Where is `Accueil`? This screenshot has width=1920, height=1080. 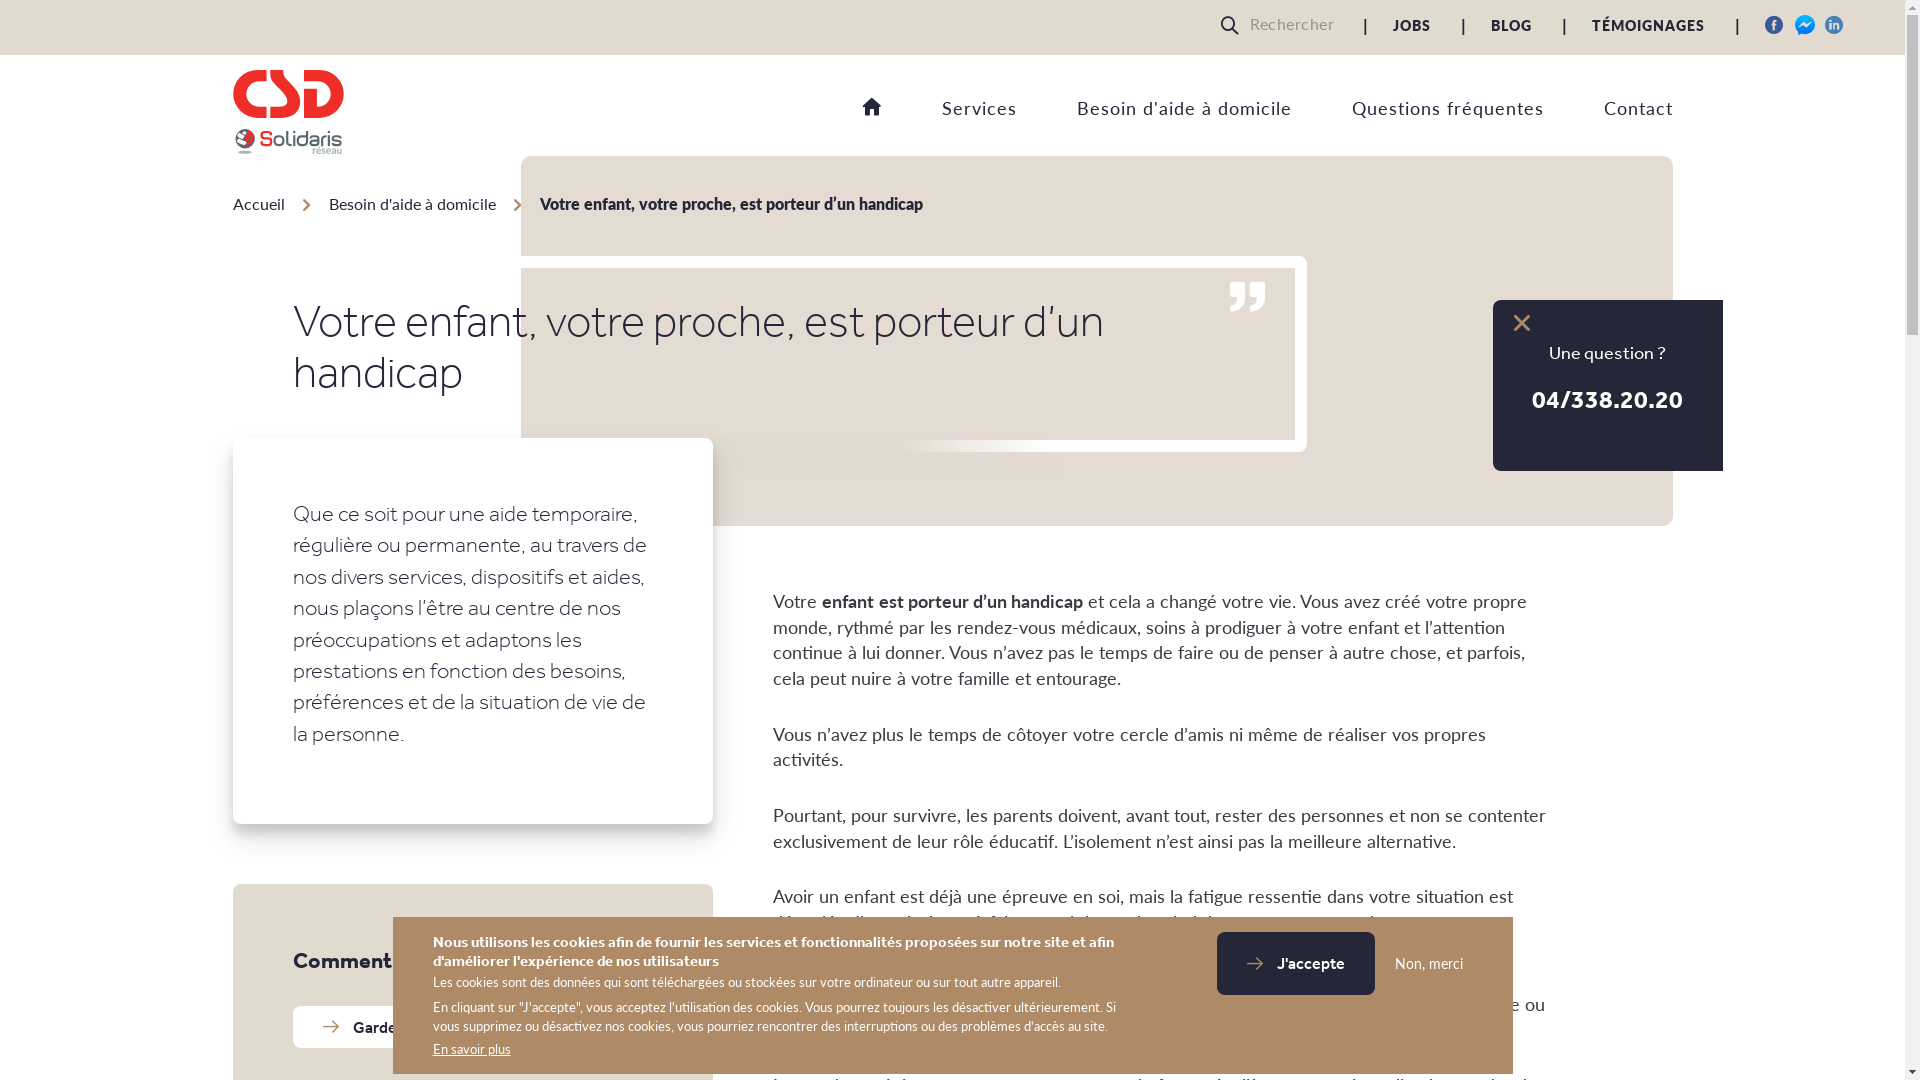
Accueil is located at coordinates (258, 204).